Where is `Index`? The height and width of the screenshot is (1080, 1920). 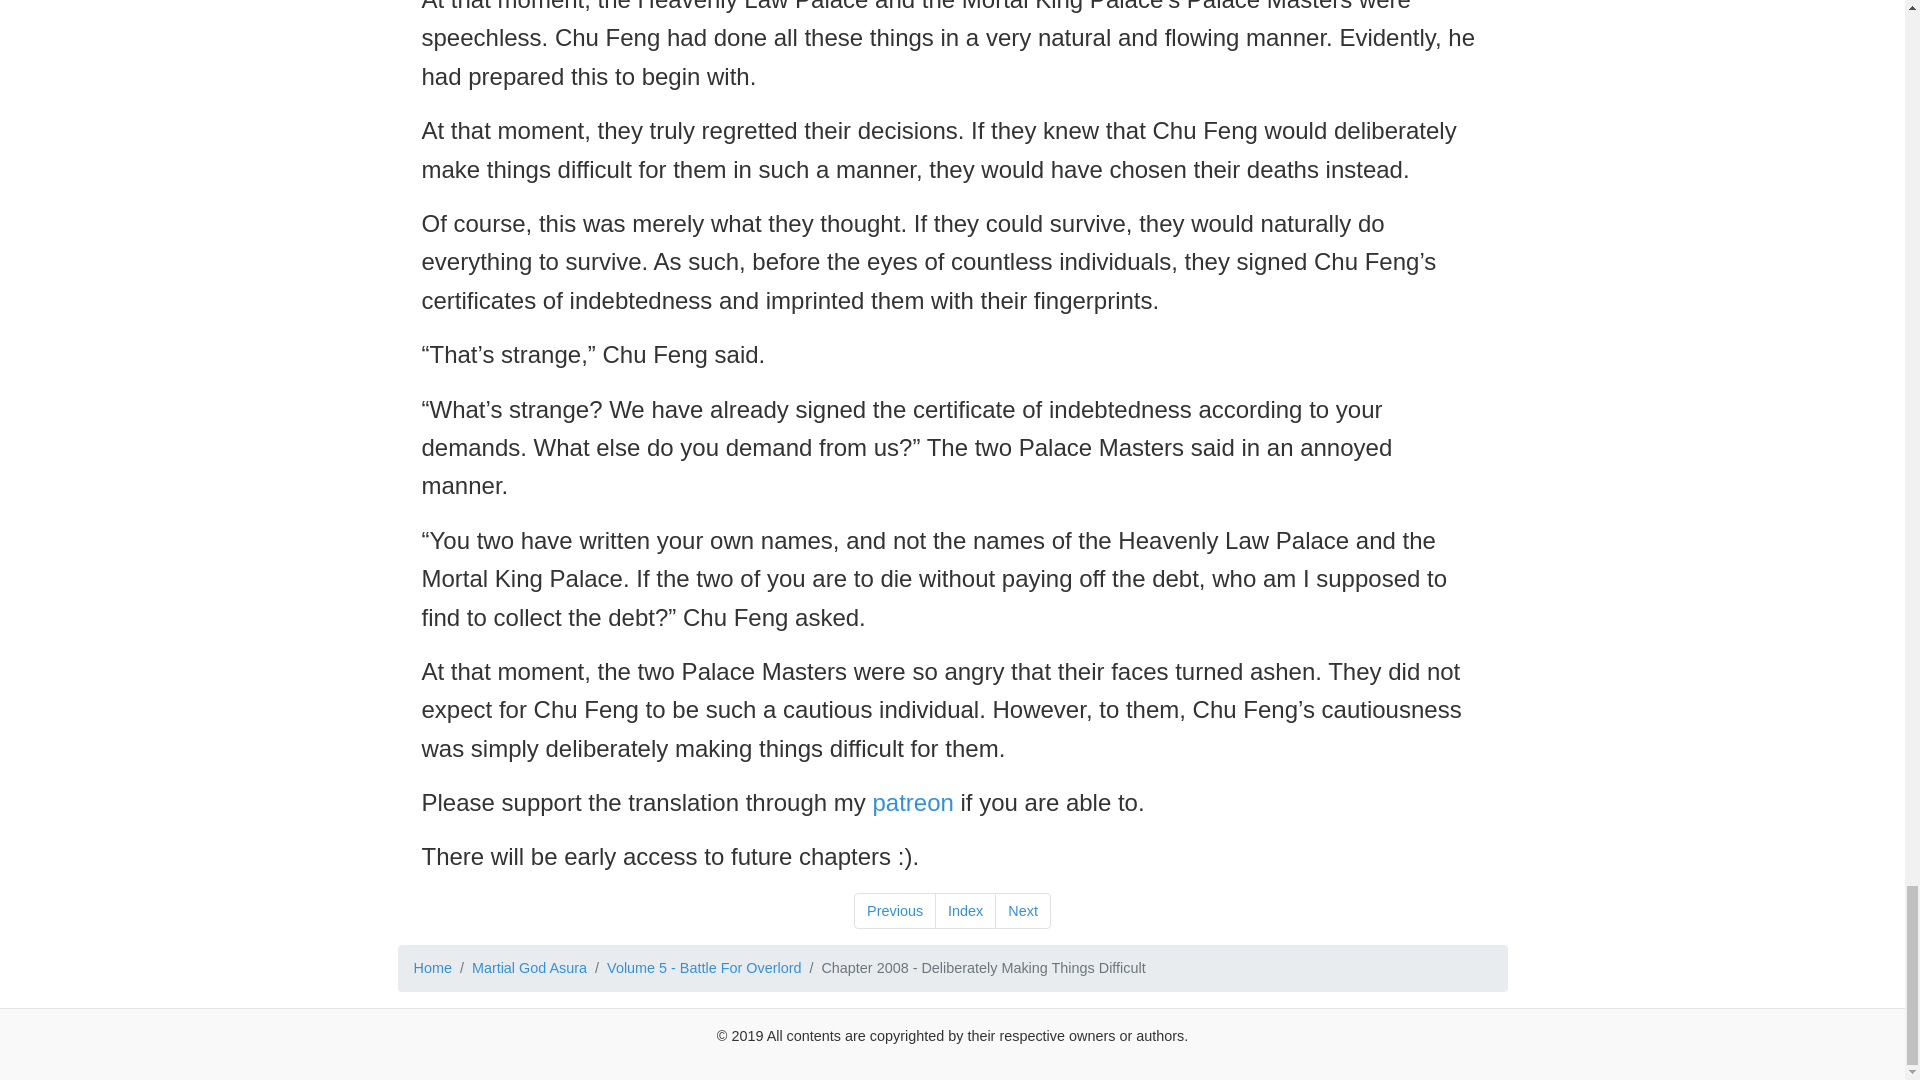
Index is located at coordinates (966, 910).